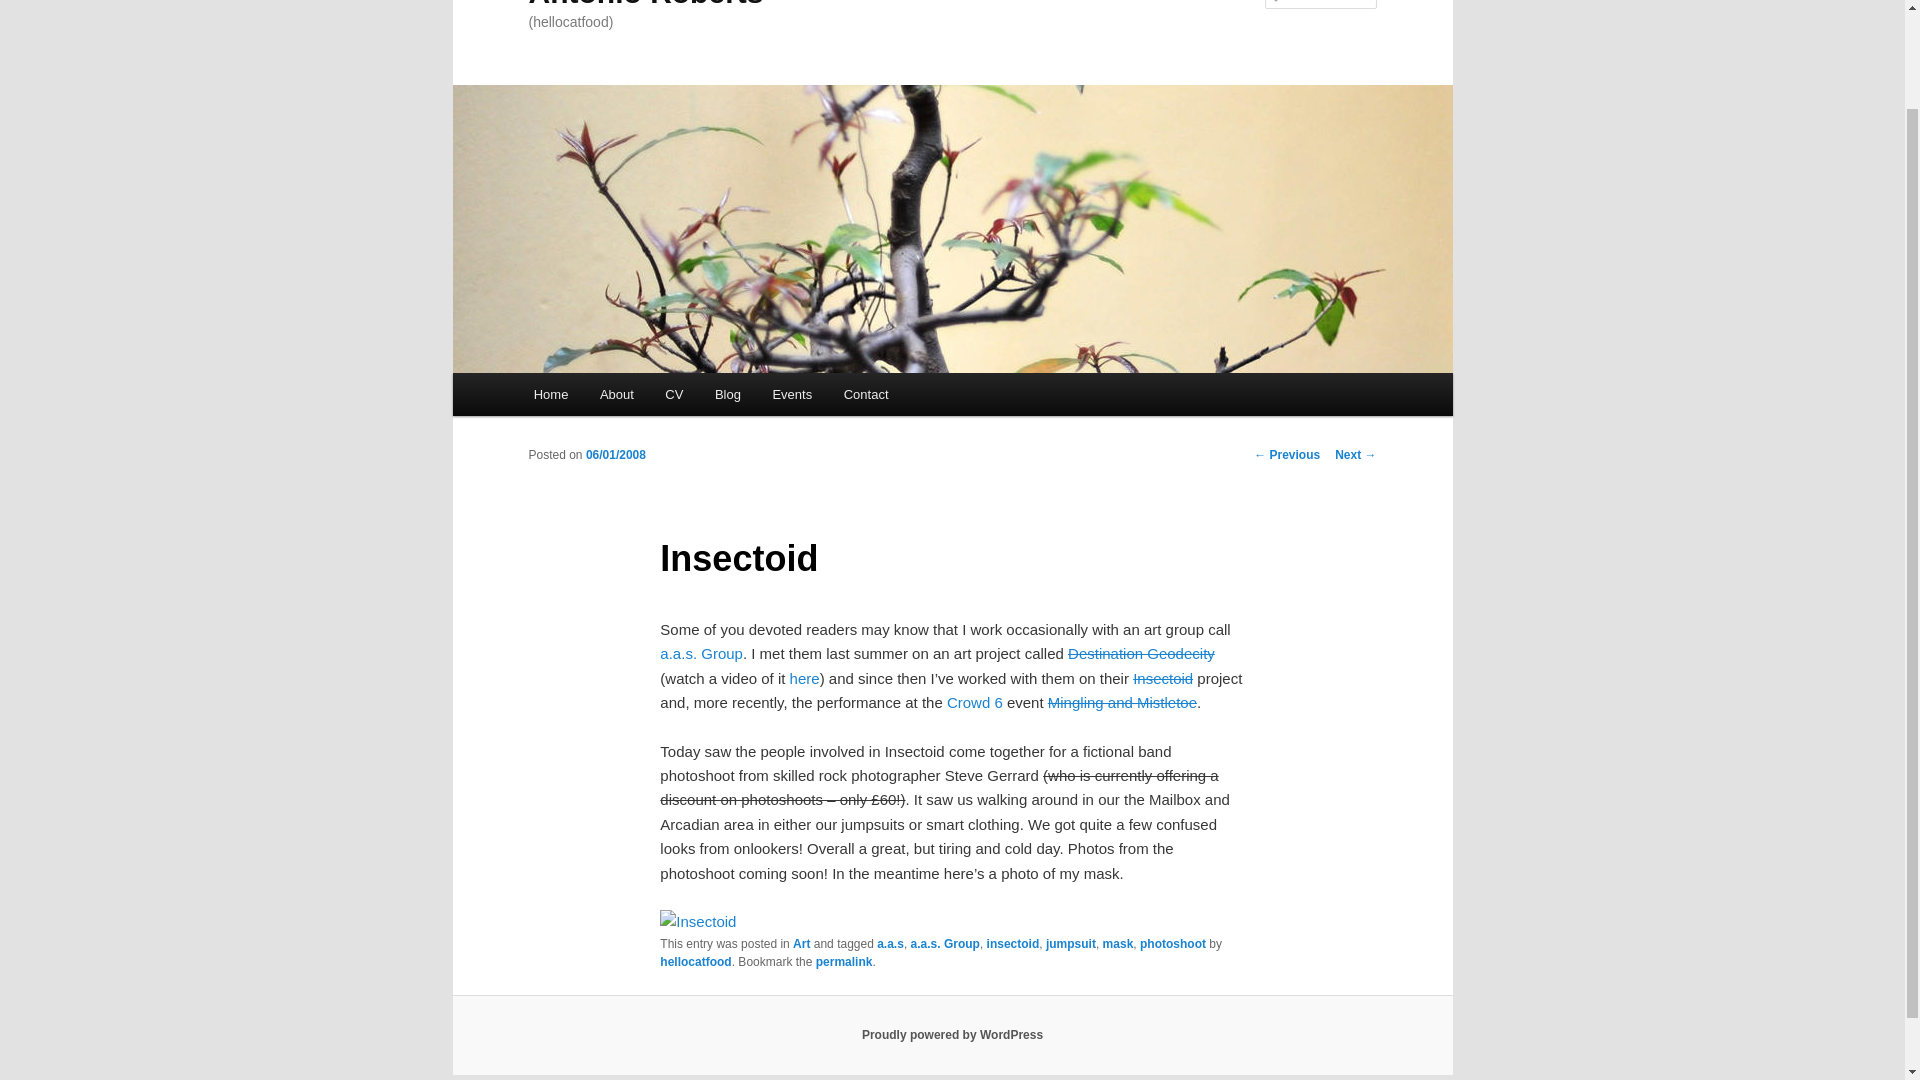 The width and height of the screenshot is (1920, 1080). I want to click on Insectoid, so click(1162, 678).